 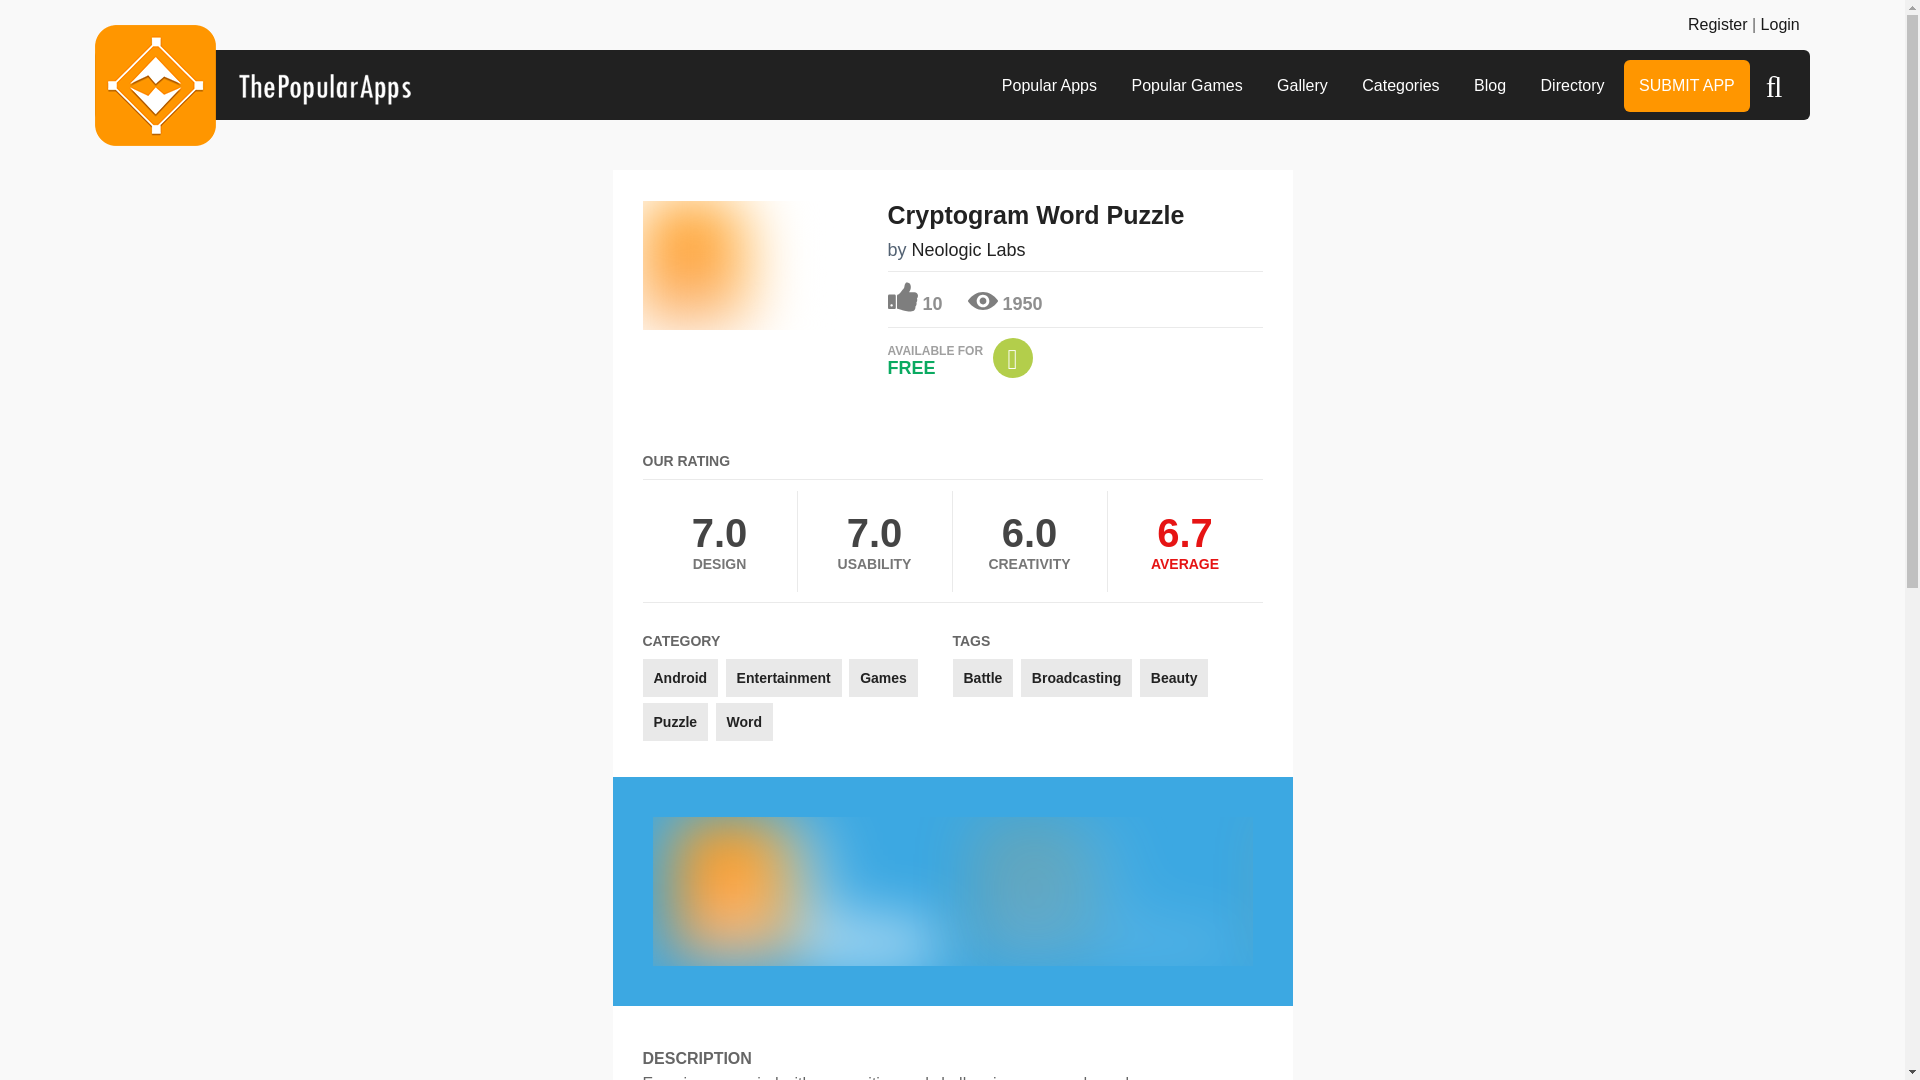 What do you see at coordinates (1717, 24) in the screenshot?
I see `Register` at bounding box center [1717, 24].